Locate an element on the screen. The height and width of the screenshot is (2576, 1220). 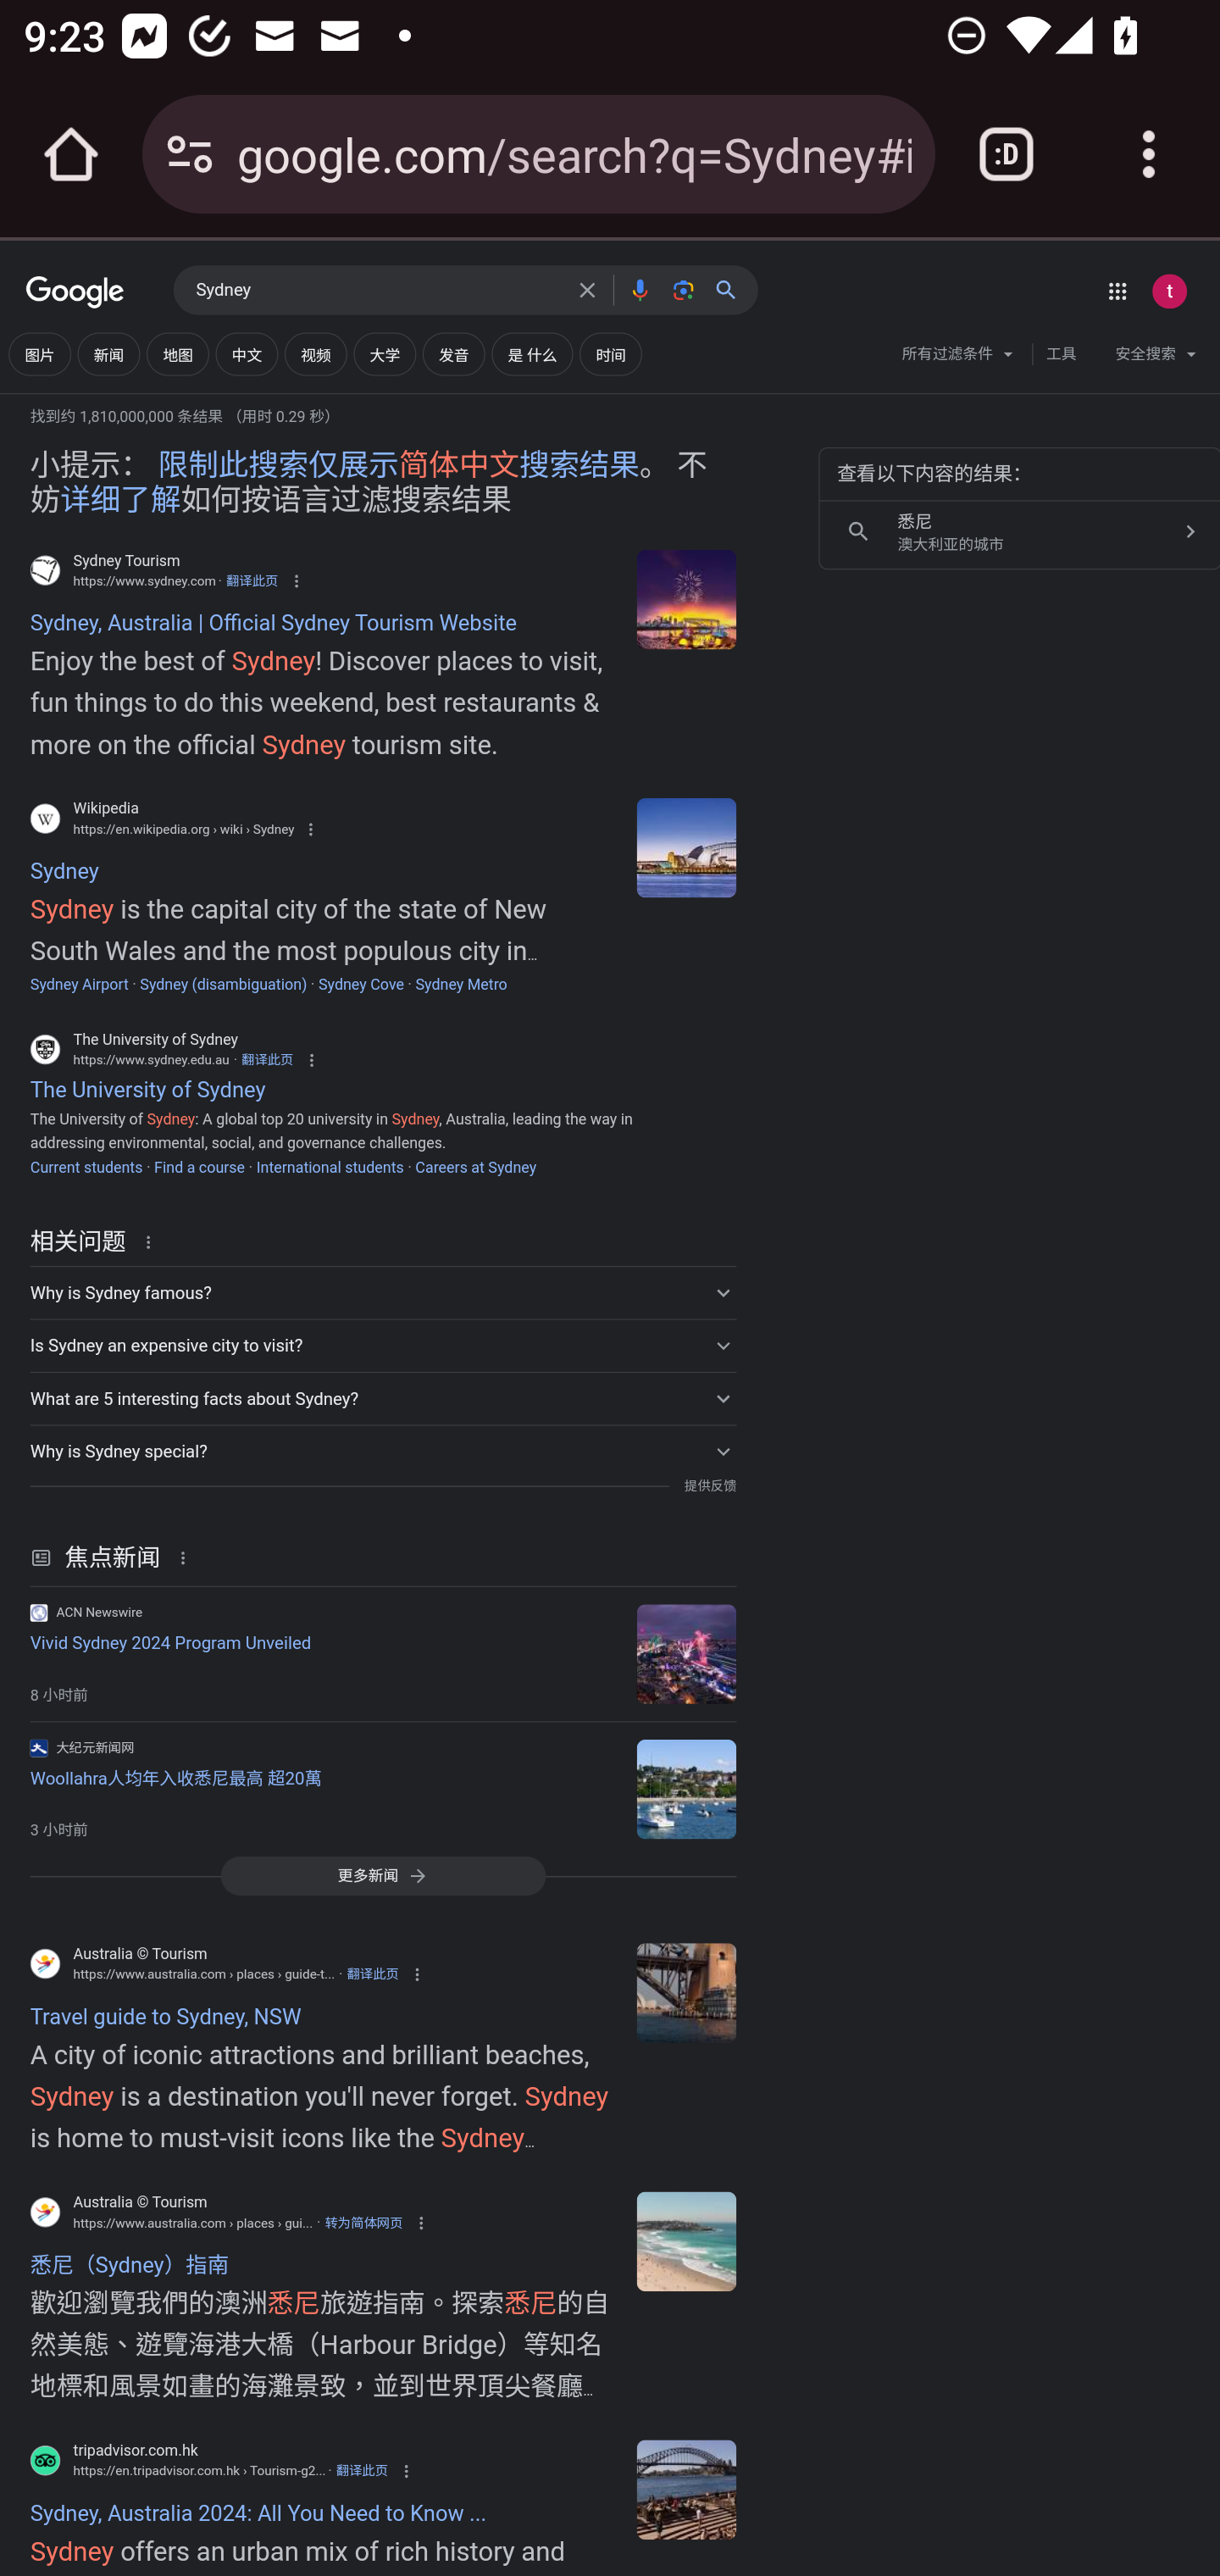
新闻 is located at coordinates (108, 354).